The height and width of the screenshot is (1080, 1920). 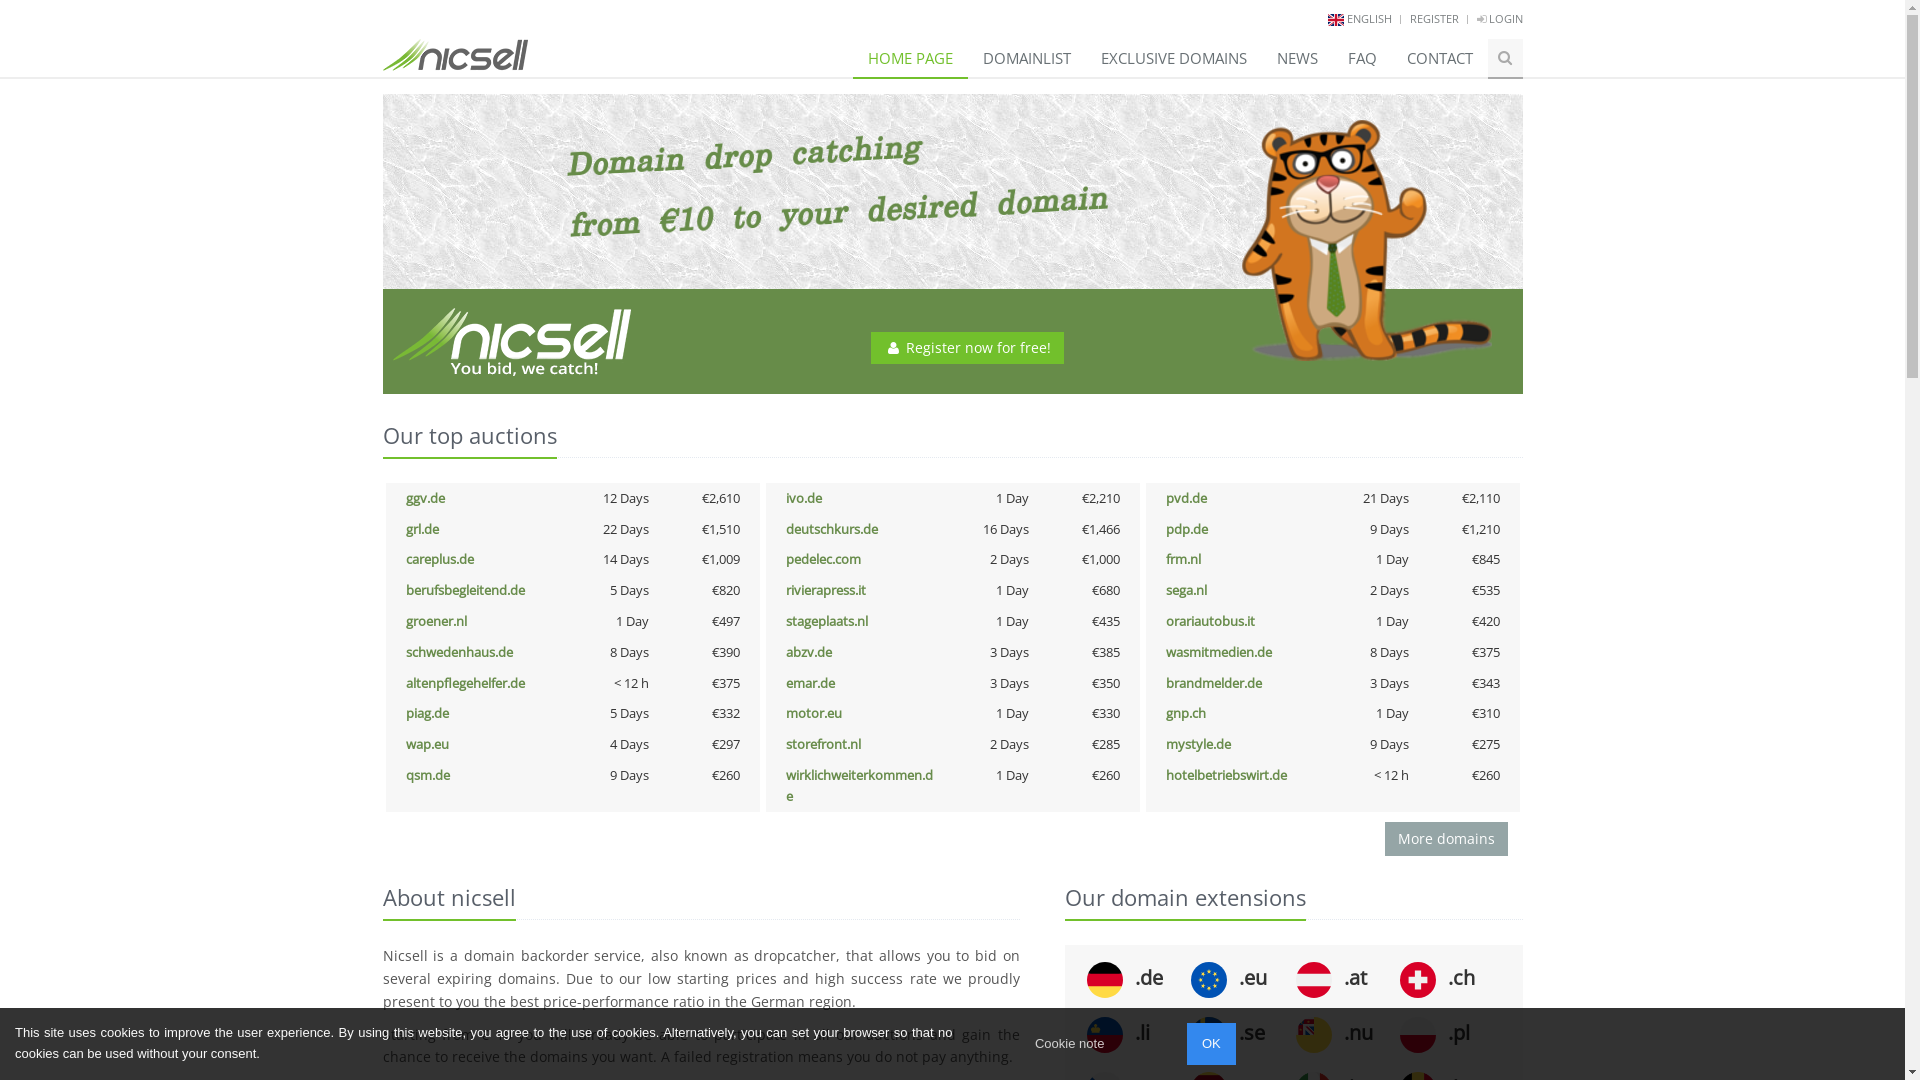 I want to click on sega.nl, so click(x=1186, y=590).